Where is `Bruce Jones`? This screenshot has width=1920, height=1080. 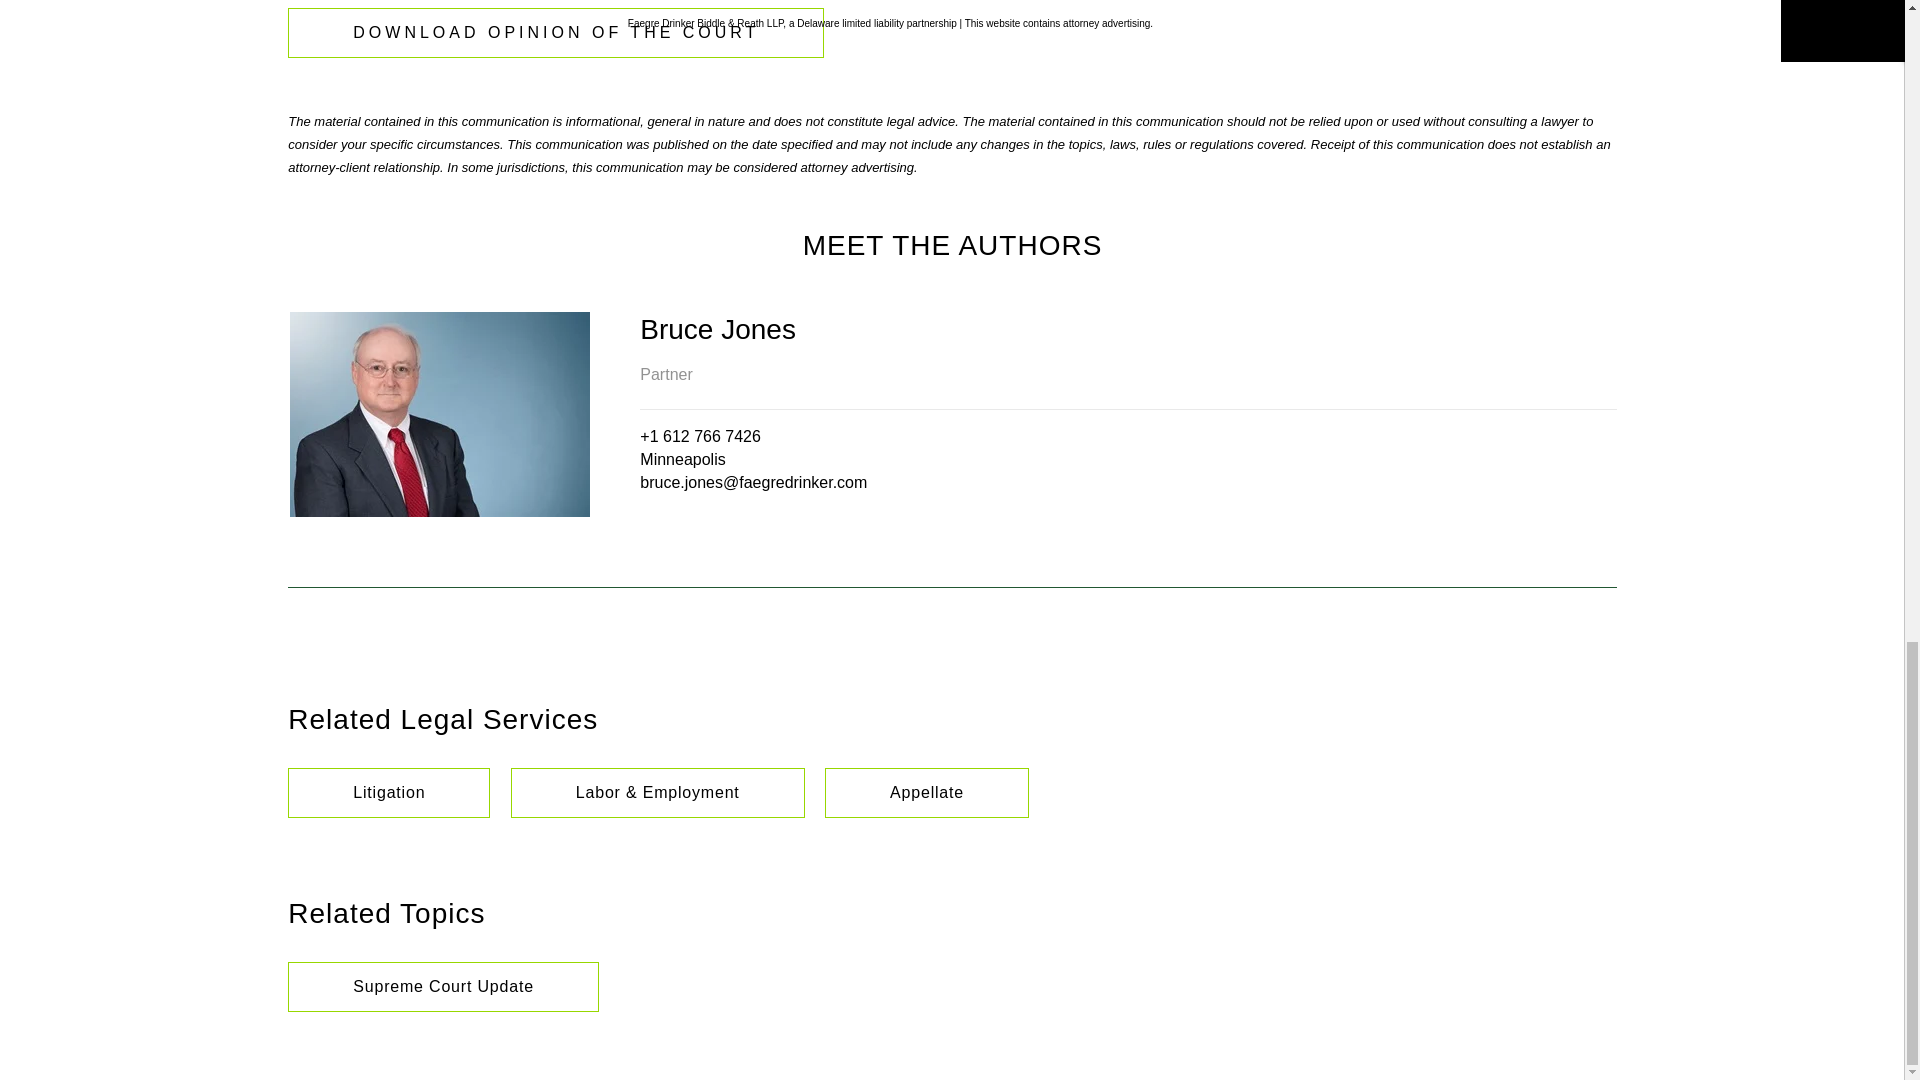
Bruce Jones is located at coordinates (1128, 329).